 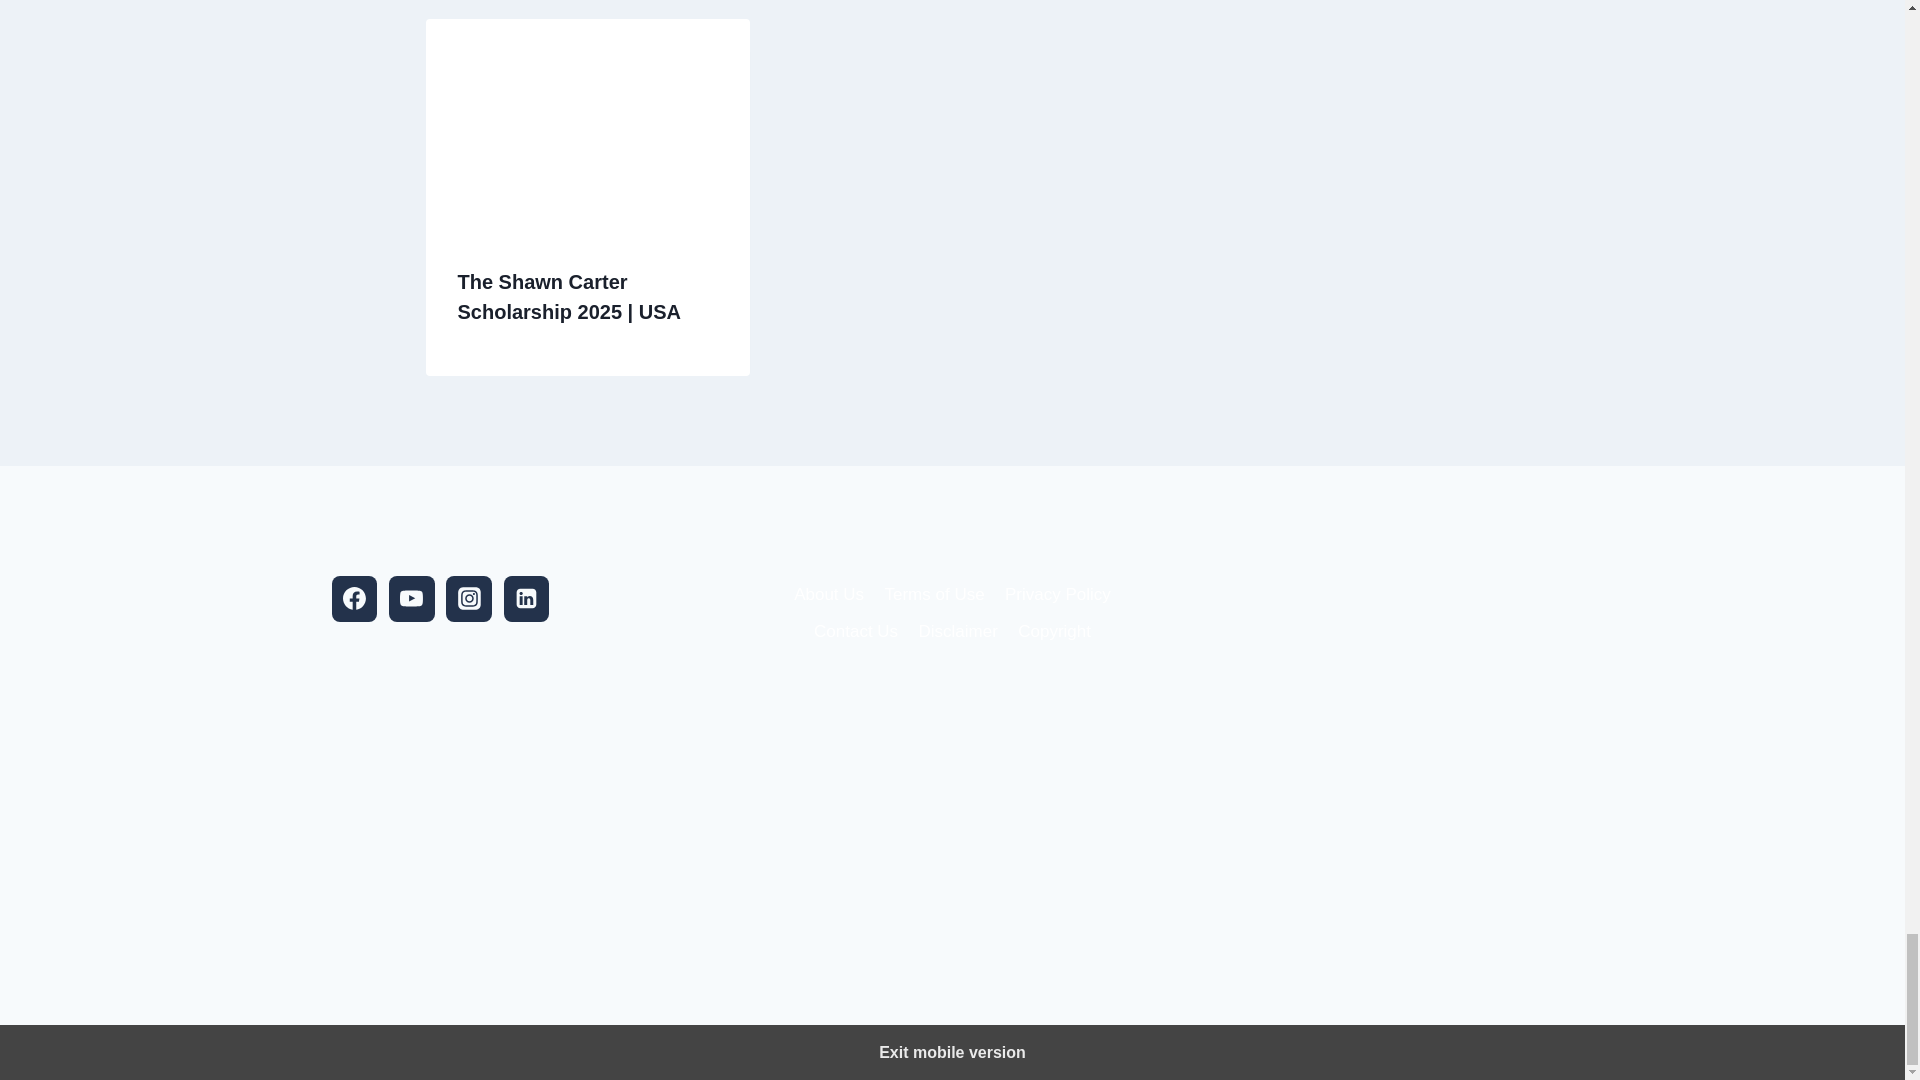 I want to click on Terms of Use, so click(x=934, y=594).